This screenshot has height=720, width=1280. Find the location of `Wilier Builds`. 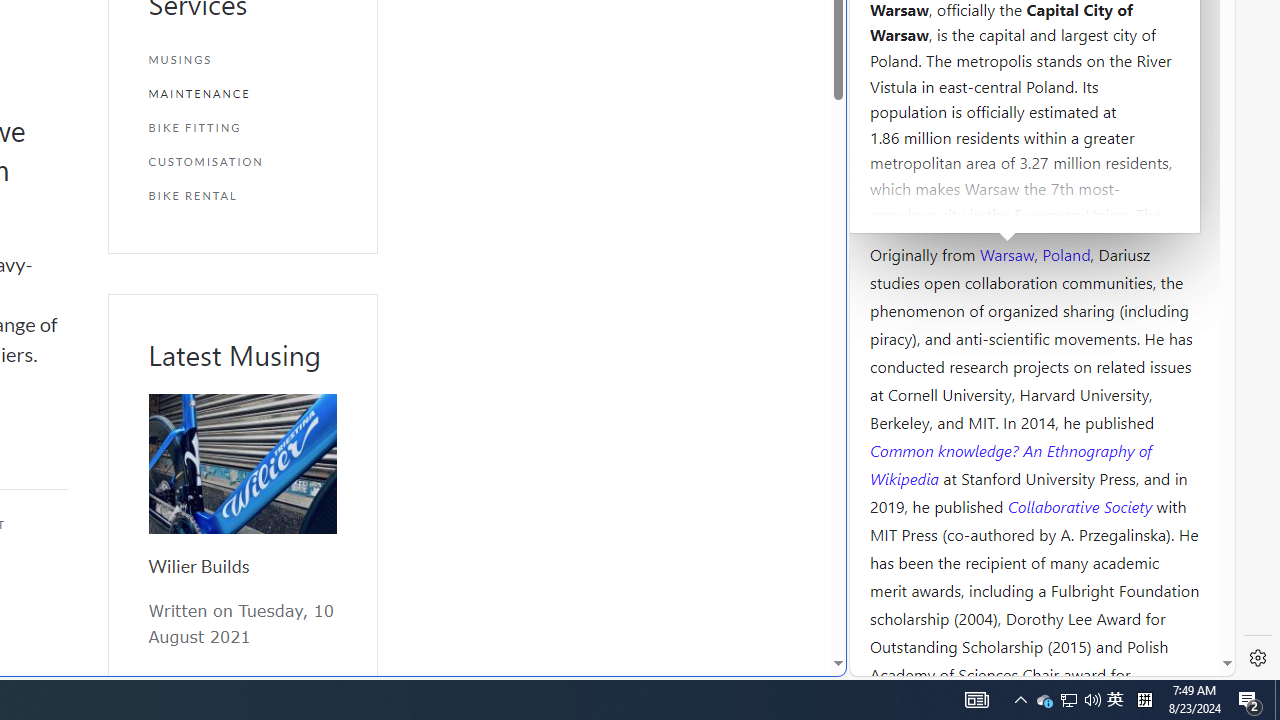

Wilier Builds is located at coordinates (242, 464).